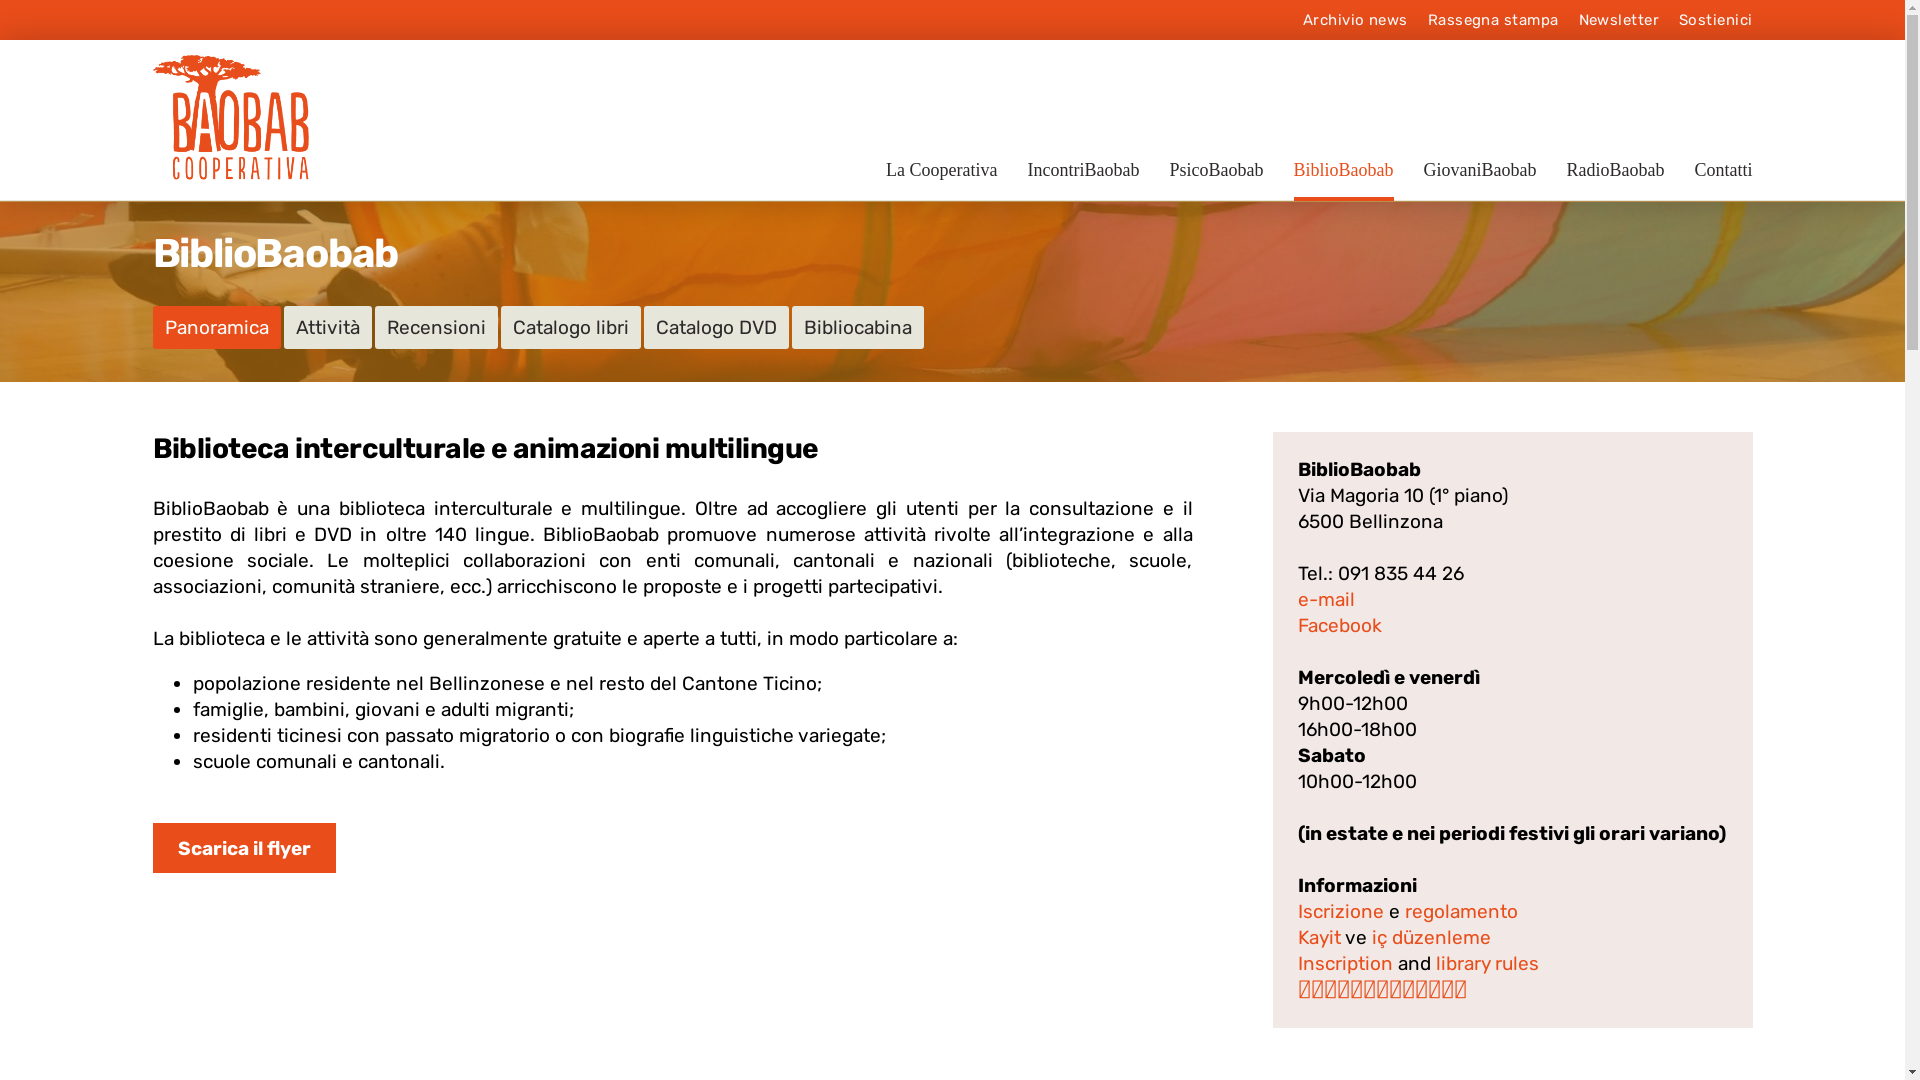 The image size is (1920, 1080). I want to click on Facebook, so click(1340, 626).